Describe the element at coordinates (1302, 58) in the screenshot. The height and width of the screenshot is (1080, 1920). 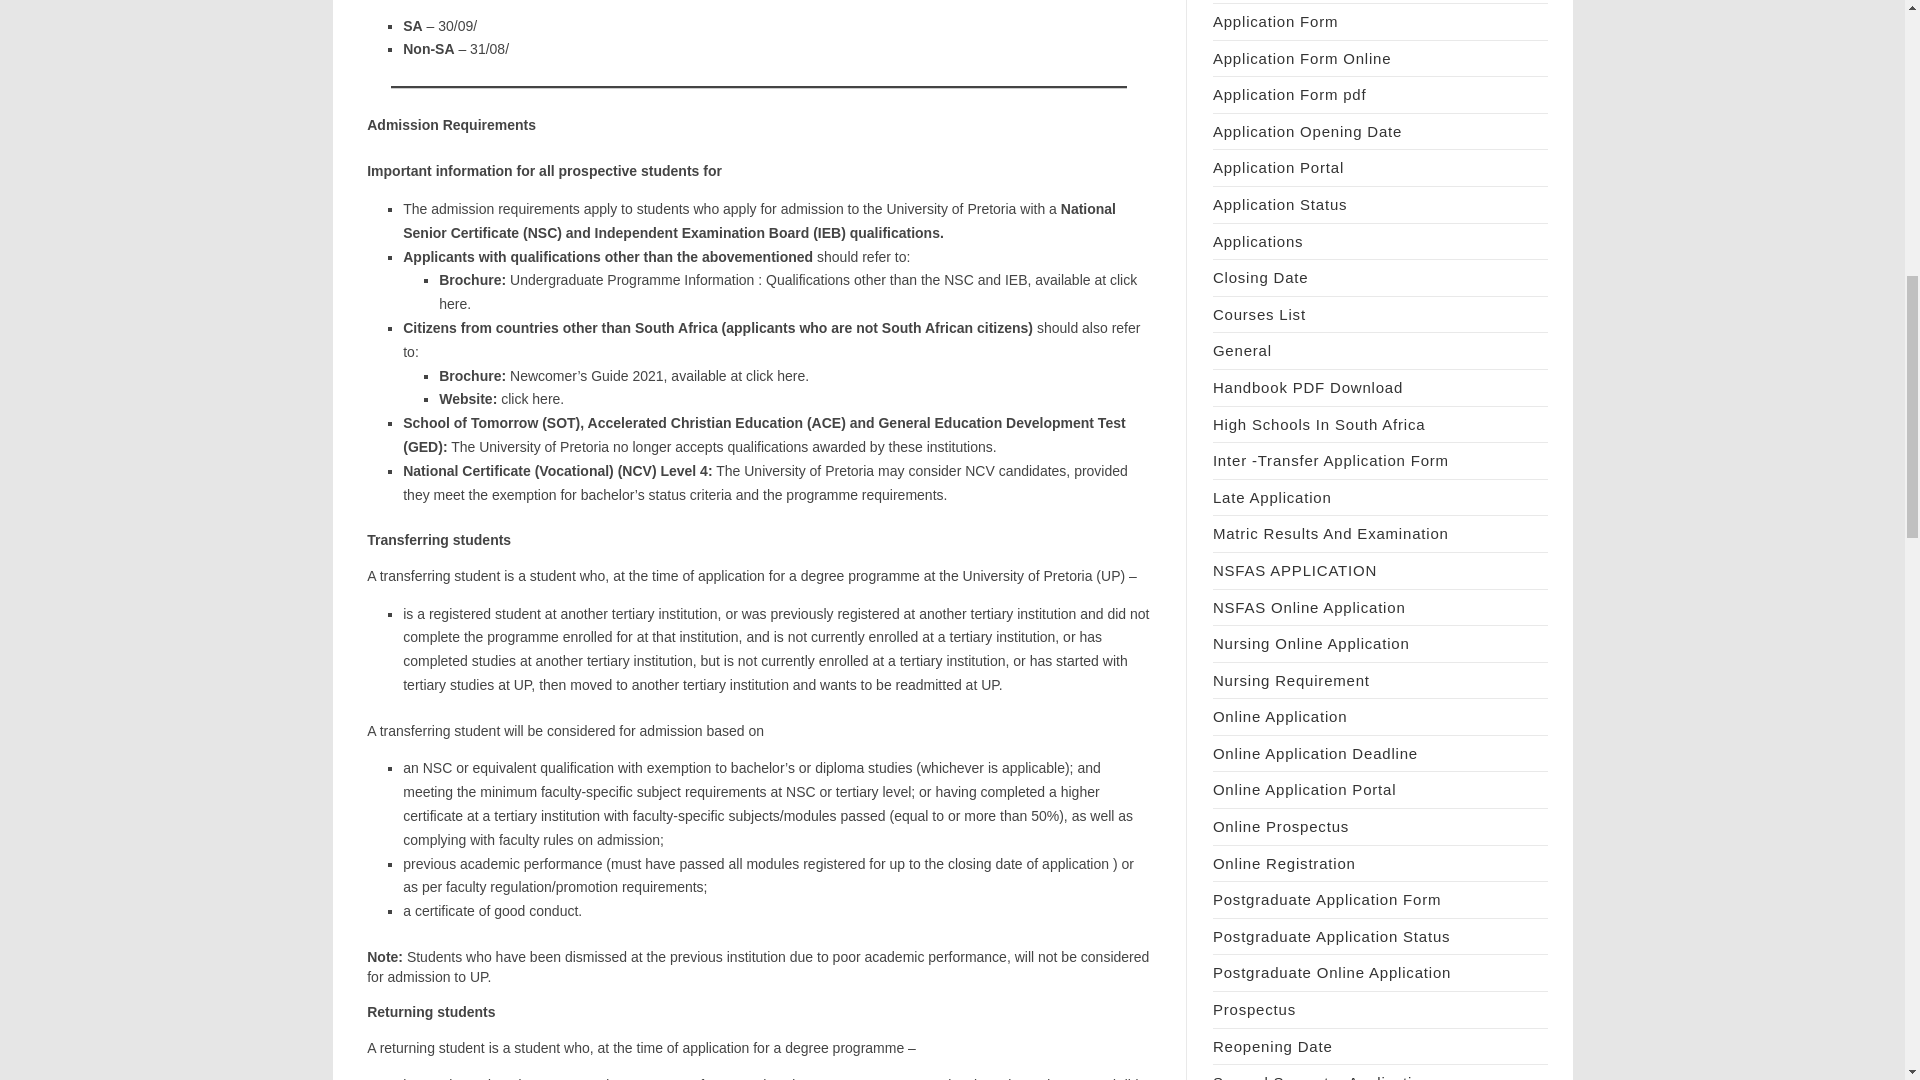
I see `Application Form Online` at that location.